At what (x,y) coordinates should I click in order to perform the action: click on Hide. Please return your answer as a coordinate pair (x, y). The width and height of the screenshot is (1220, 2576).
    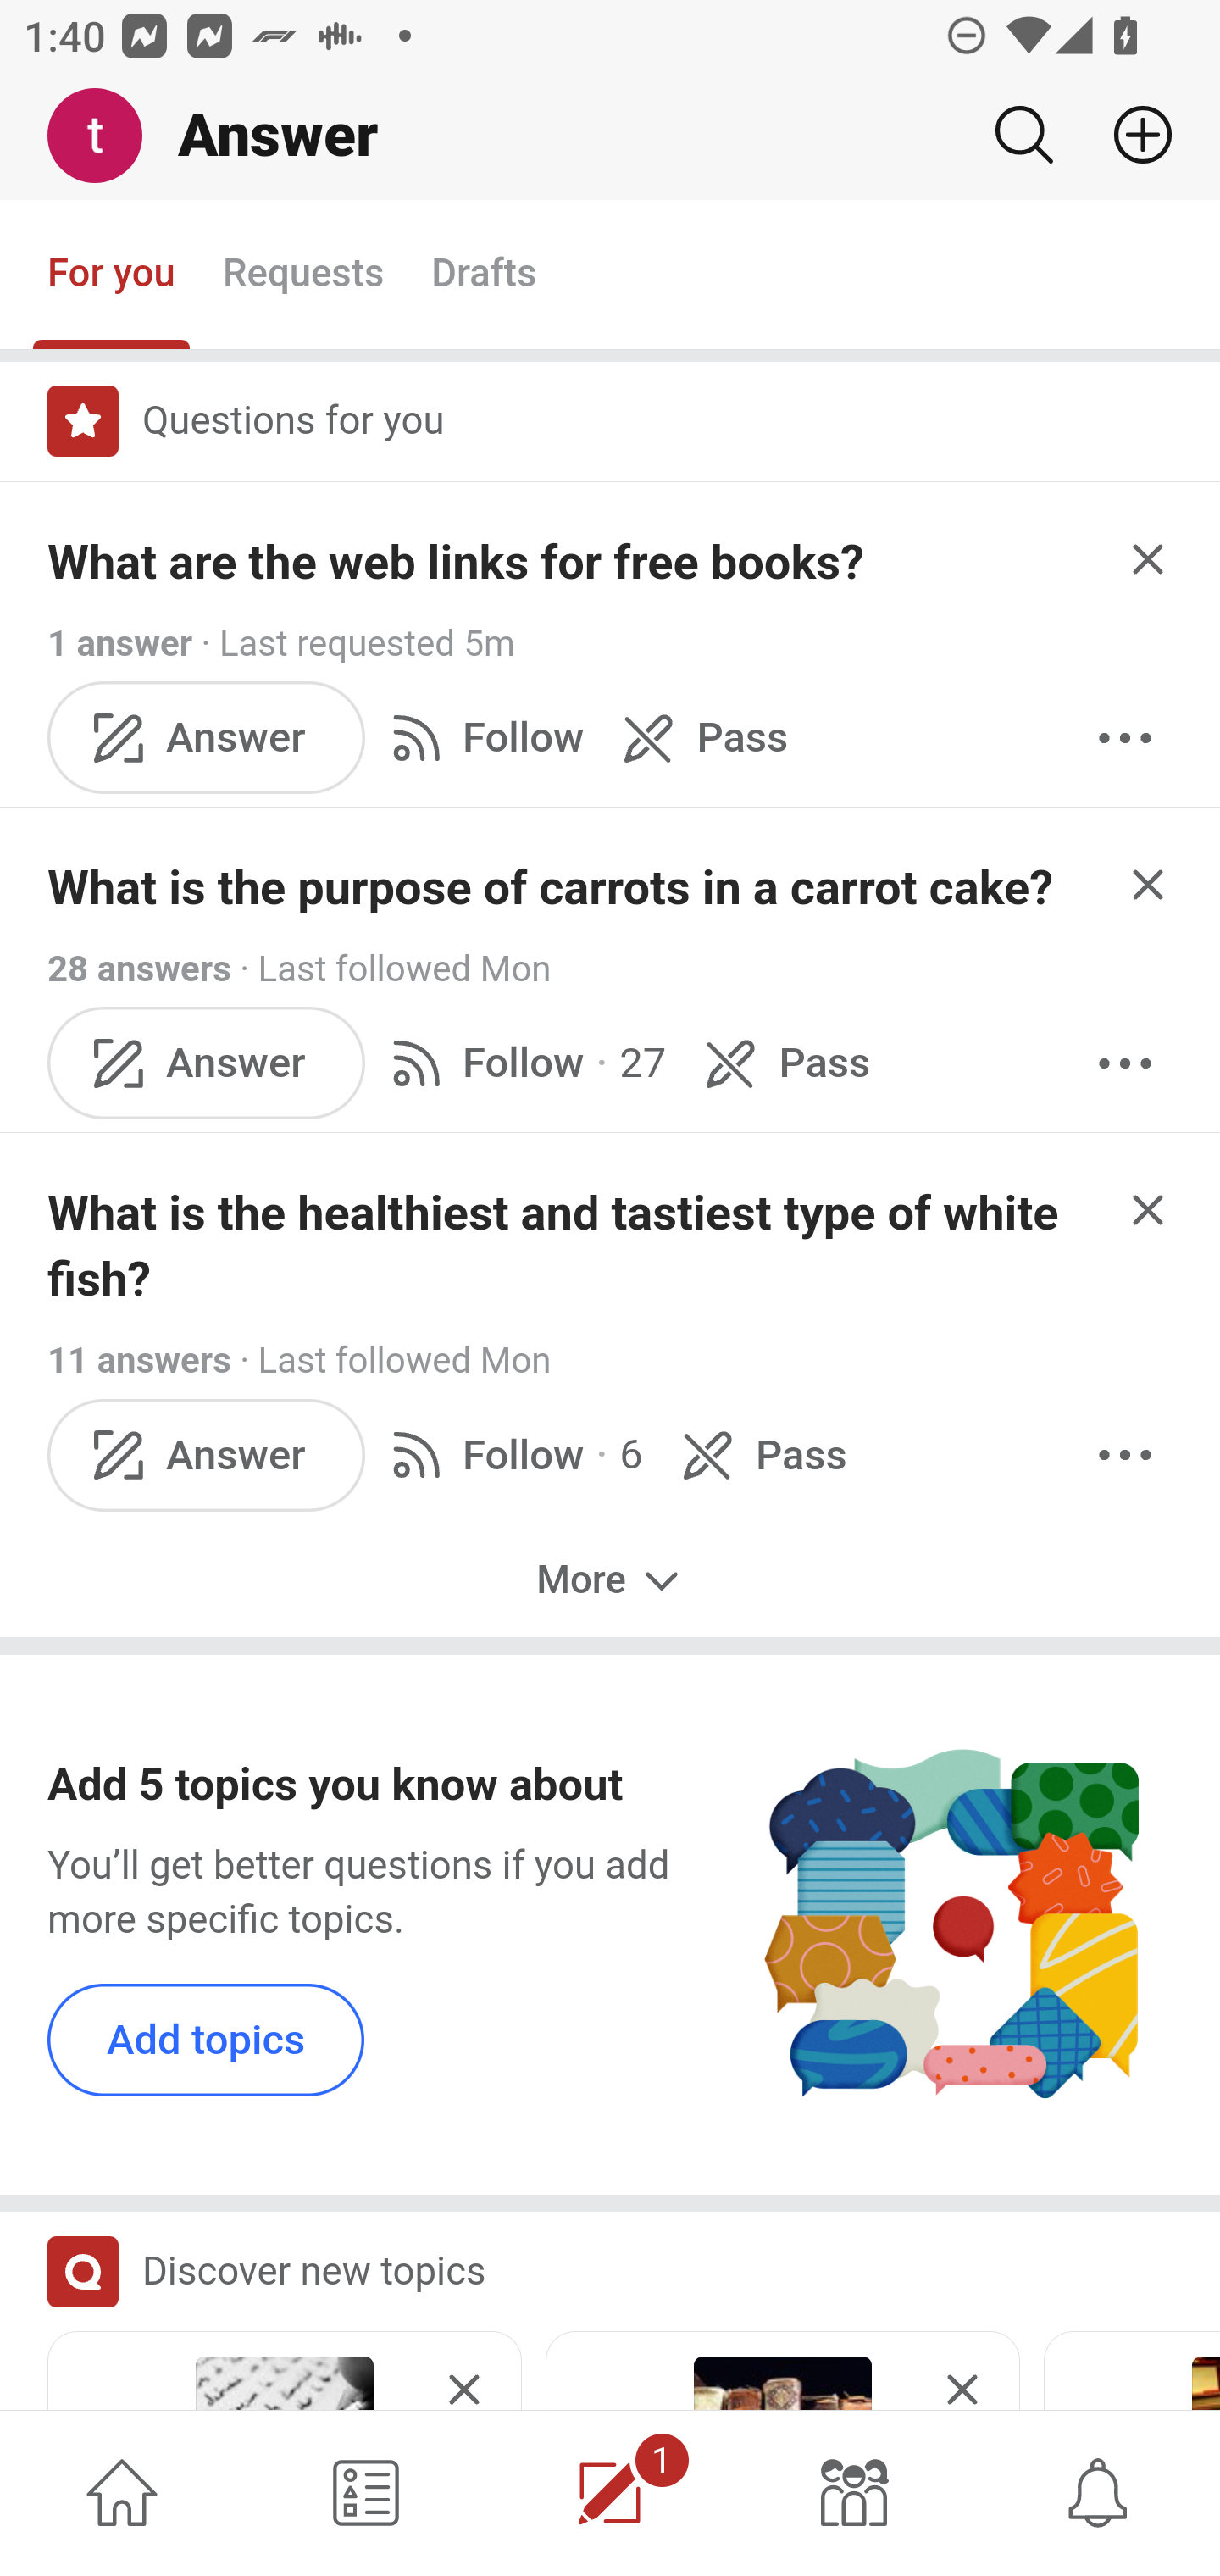
    Looking at the image, I should click on (1149, 1208).